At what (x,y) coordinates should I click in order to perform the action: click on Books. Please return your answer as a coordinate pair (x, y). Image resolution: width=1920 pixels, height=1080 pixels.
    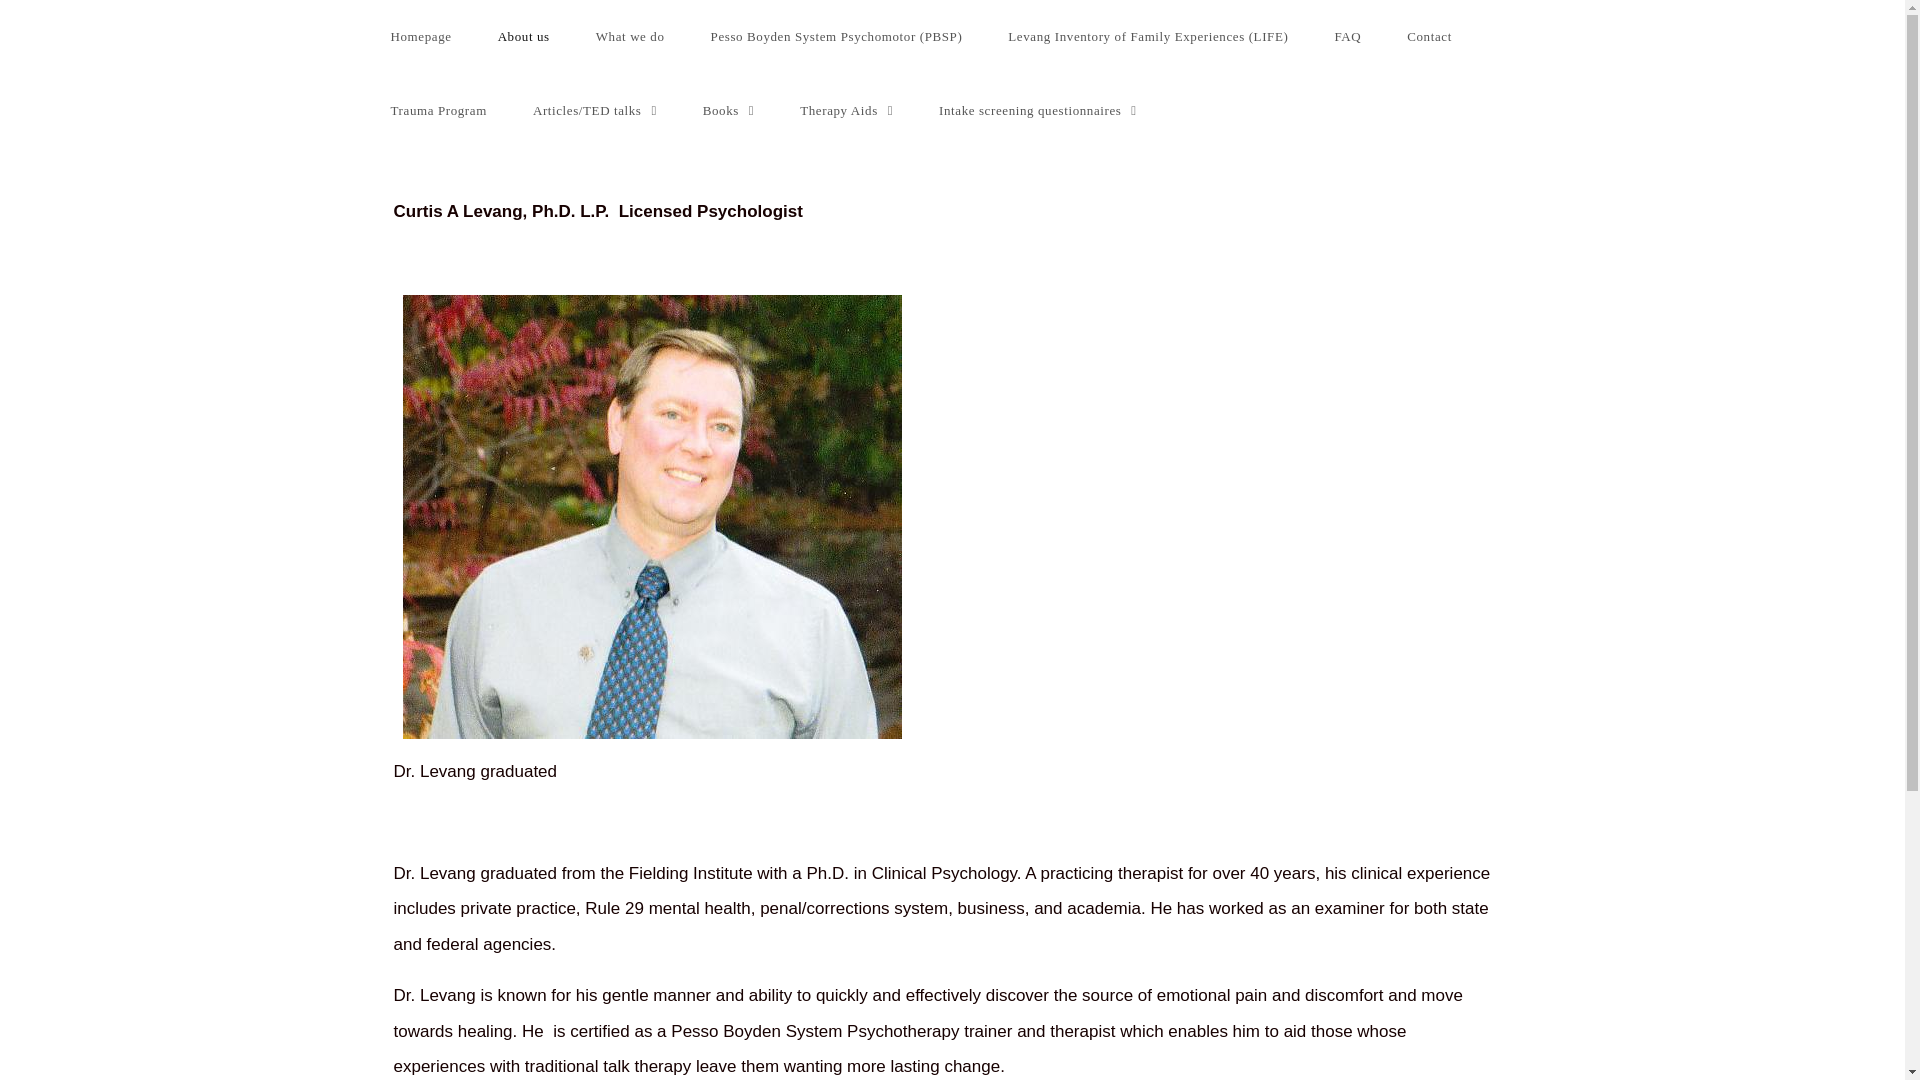
    Looking at the image, I should click on (728, 110).